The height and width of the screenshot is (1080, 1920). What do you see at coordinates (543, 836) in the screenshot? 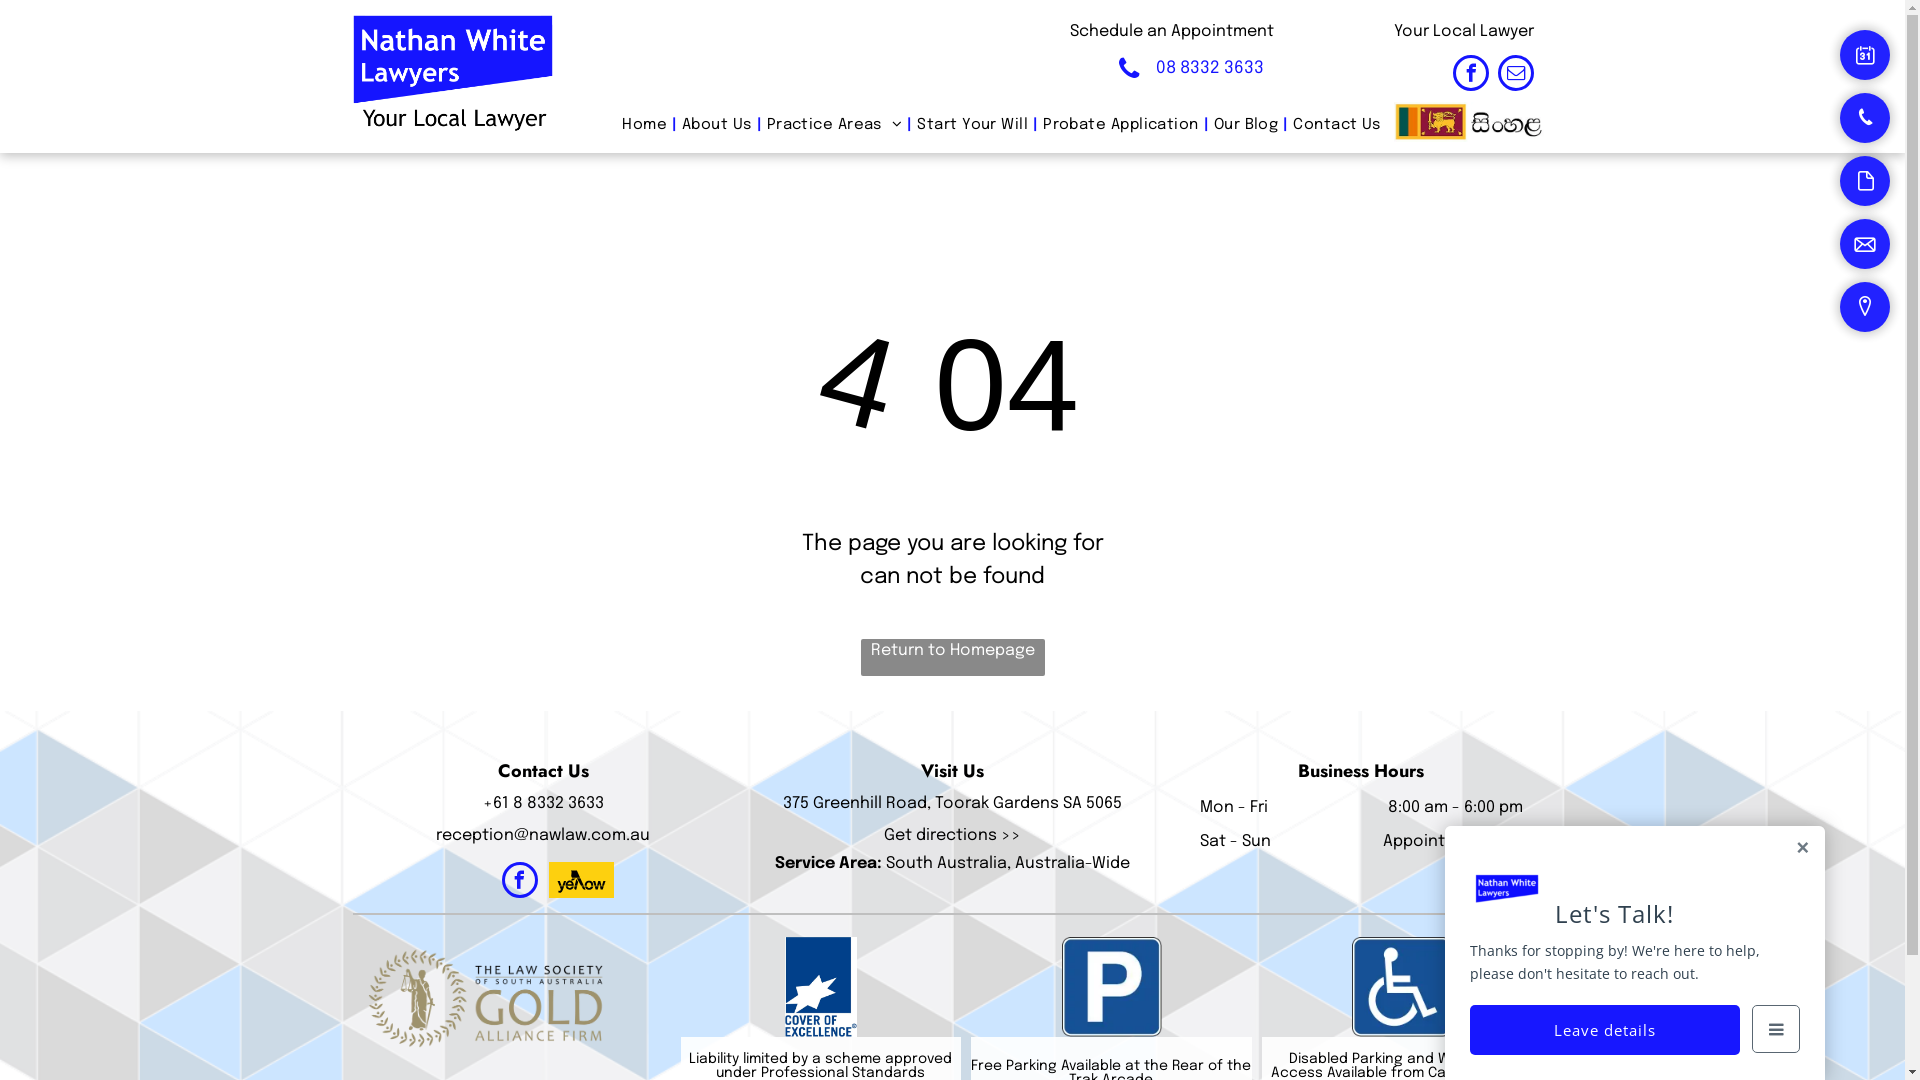
I see `reception@nawlaw.com.au` at bounding box center [543, 836].